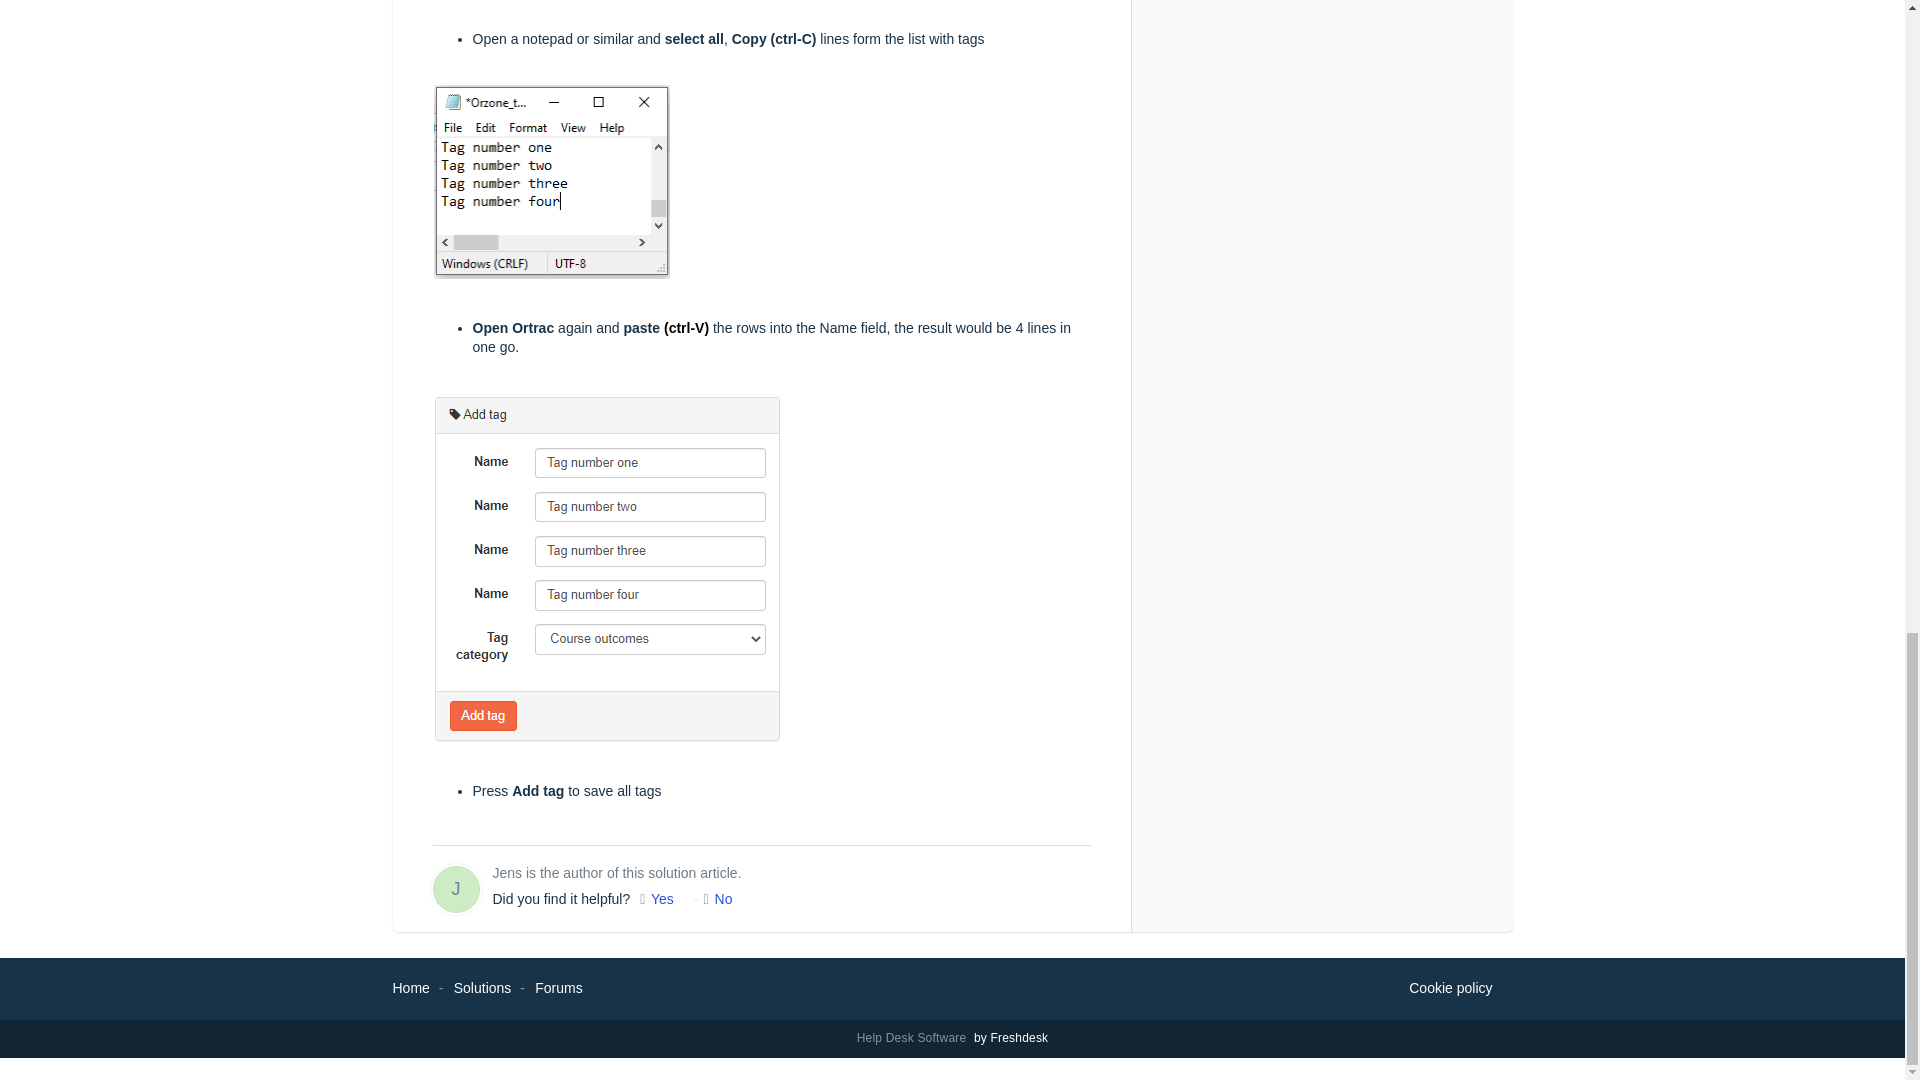 The height and width of the screenshot is (1080, 1920). I want to click on Solutions, so click(482, 987).